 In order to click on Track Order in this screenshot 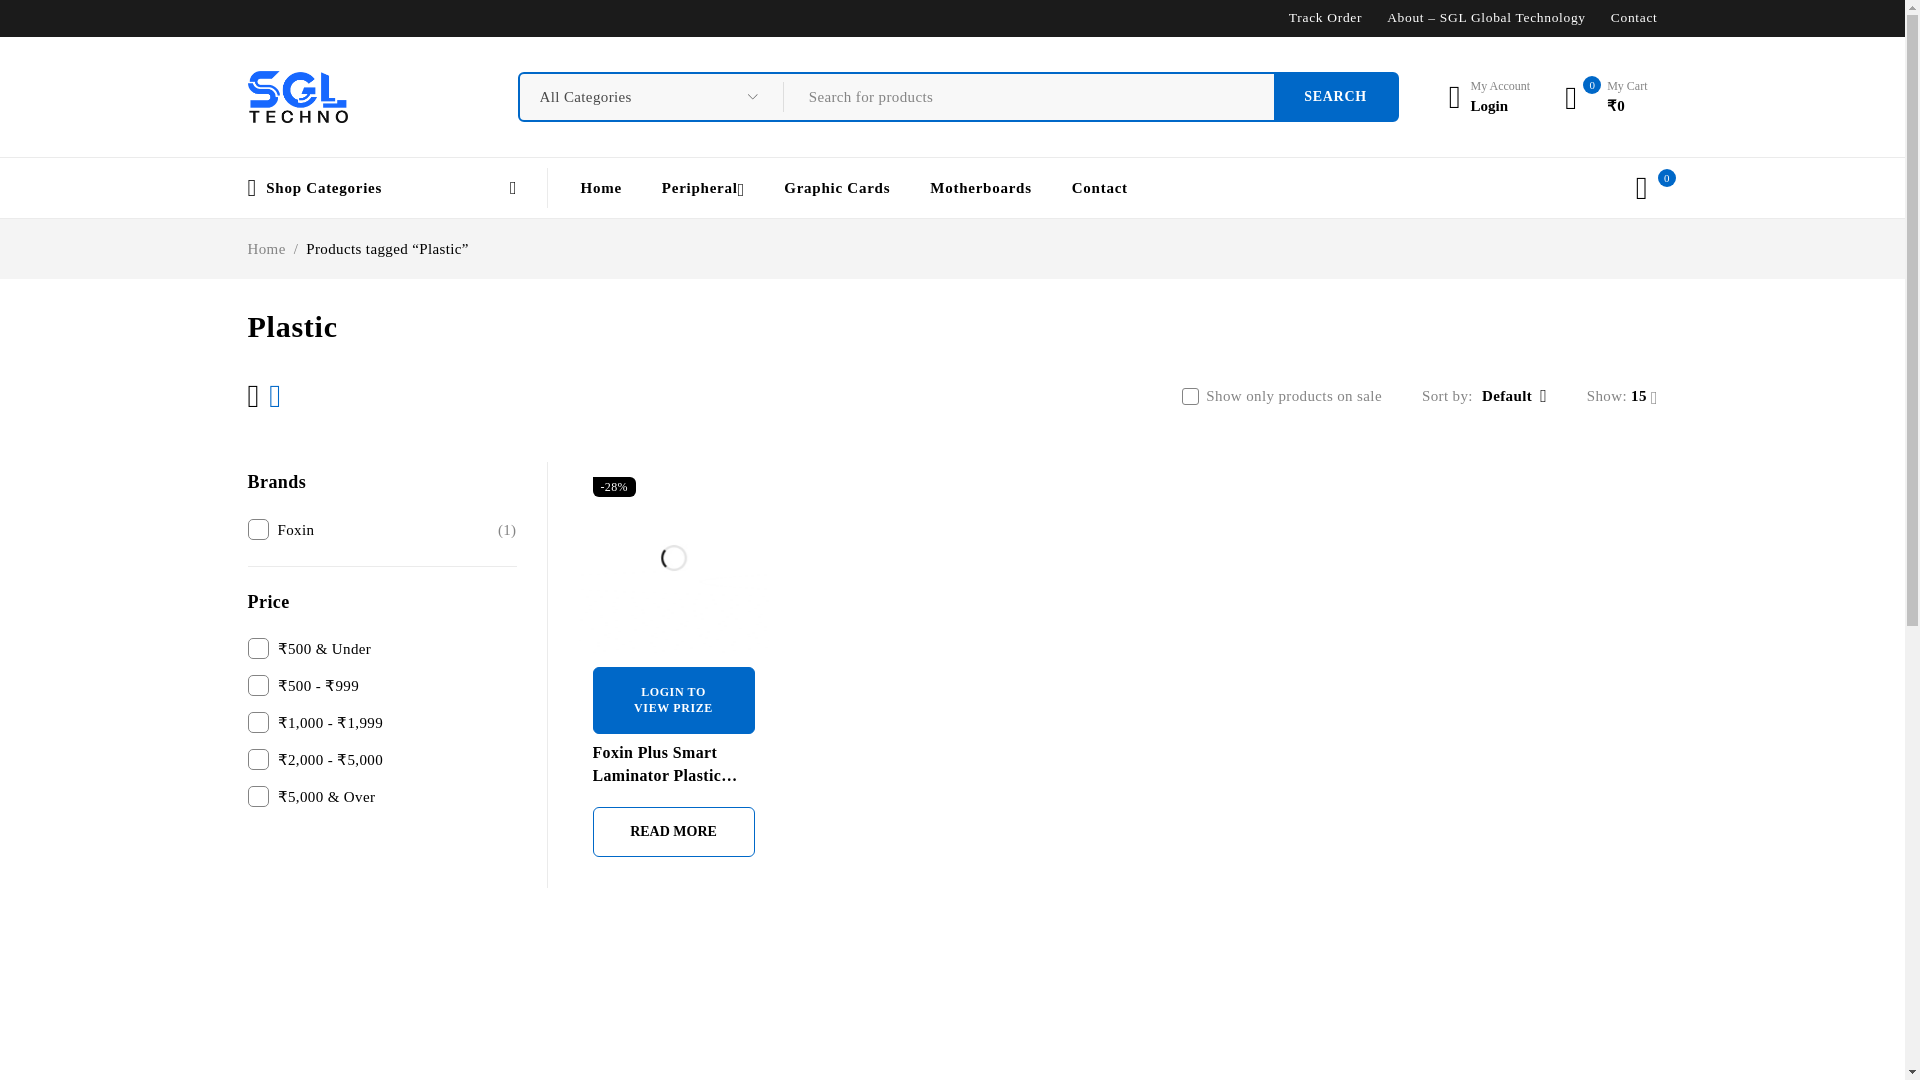, I will do `click(297, 97)`.